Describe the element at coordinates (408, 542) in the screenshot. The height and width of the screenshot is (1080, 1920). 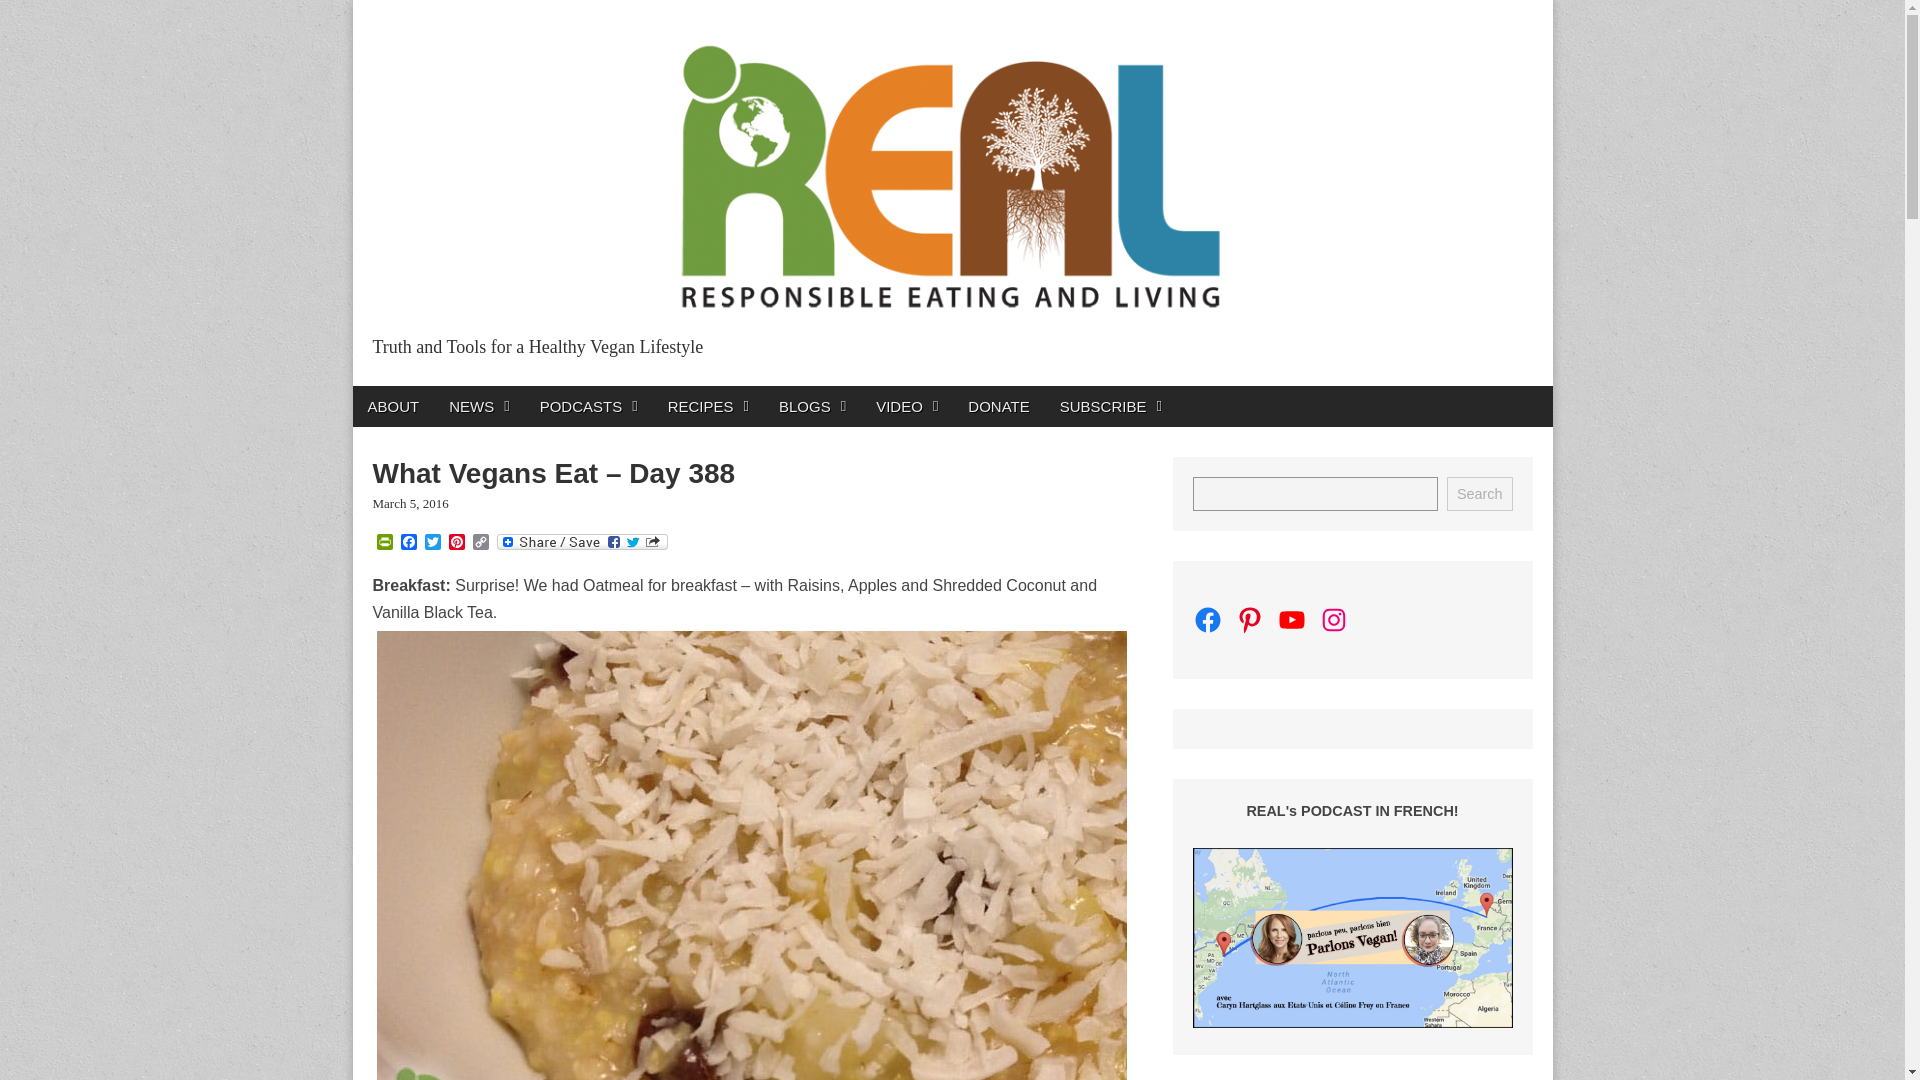
I see `Facebook` at that location.